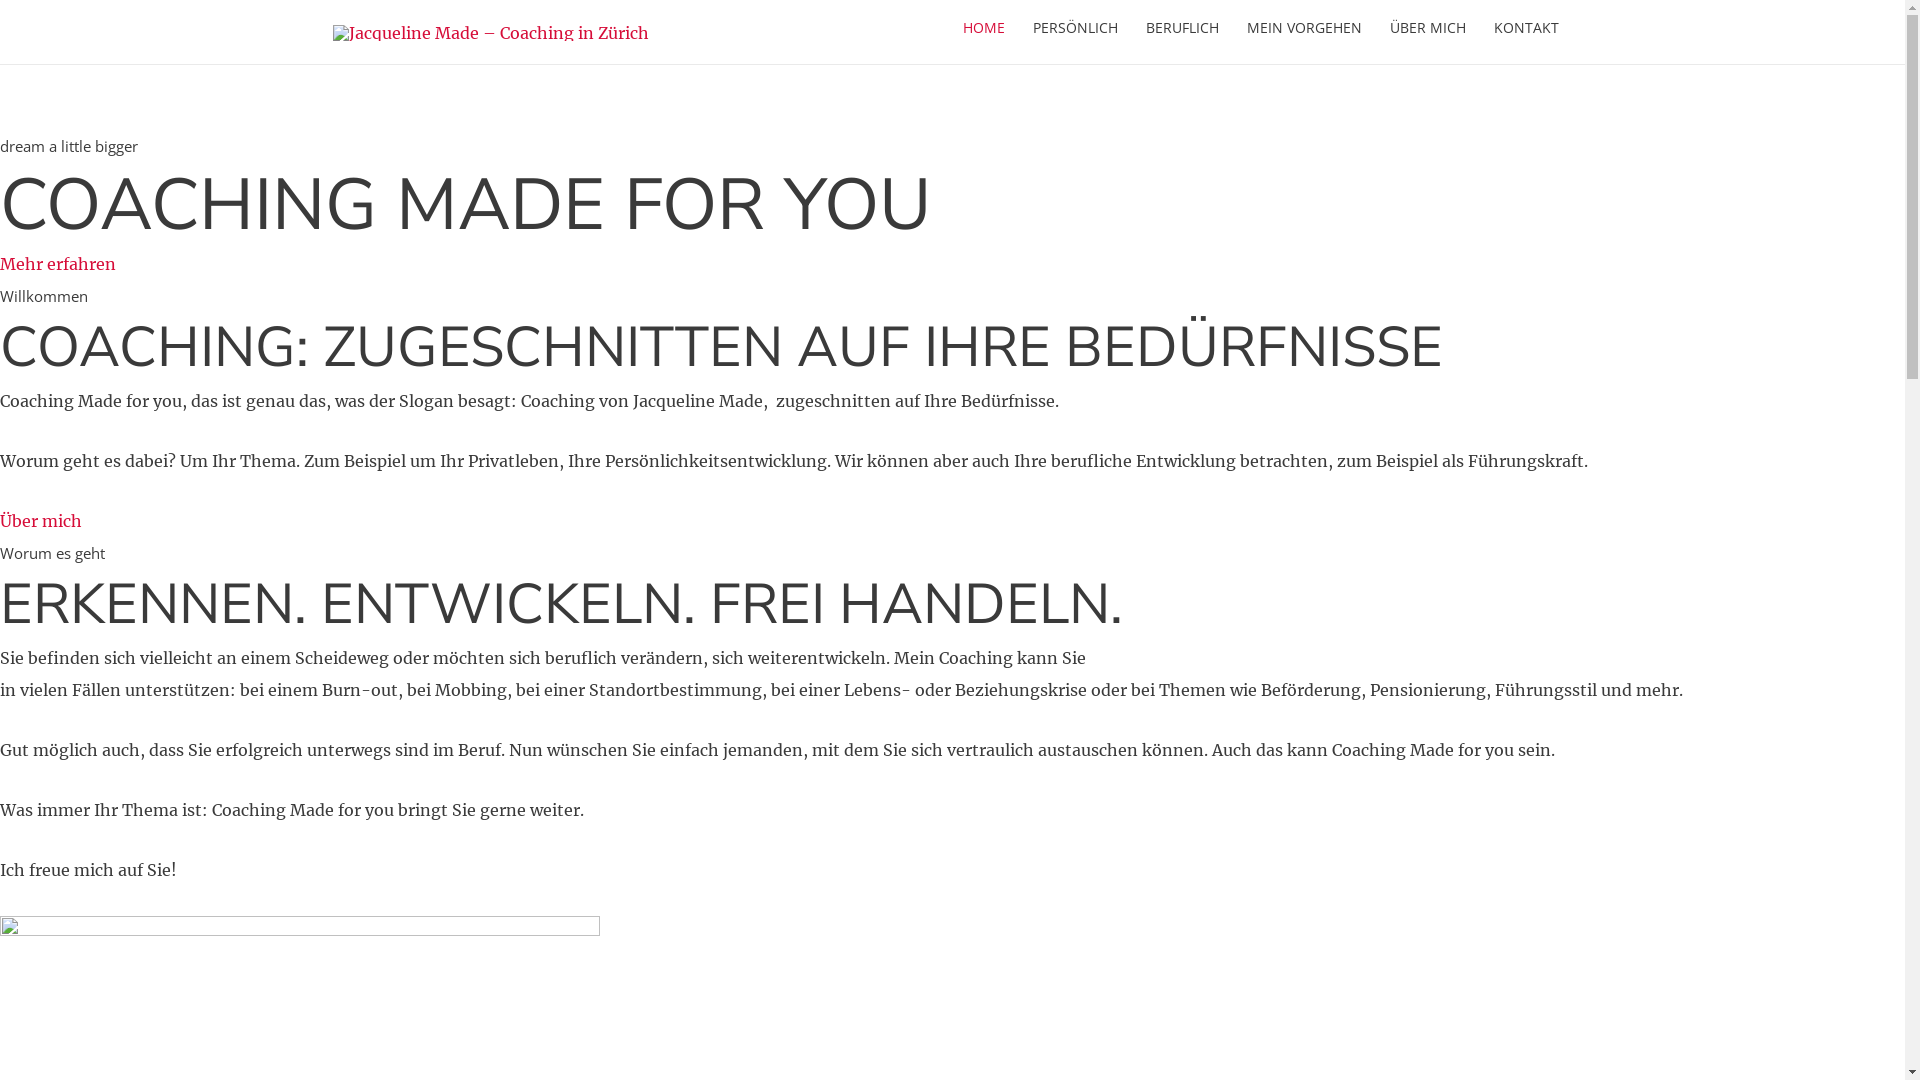 This screenshot has width=1920, height=1080. Describe the element at coordinates (1182, 28) in the screenshot. I see `BERUFLICH` at that location.